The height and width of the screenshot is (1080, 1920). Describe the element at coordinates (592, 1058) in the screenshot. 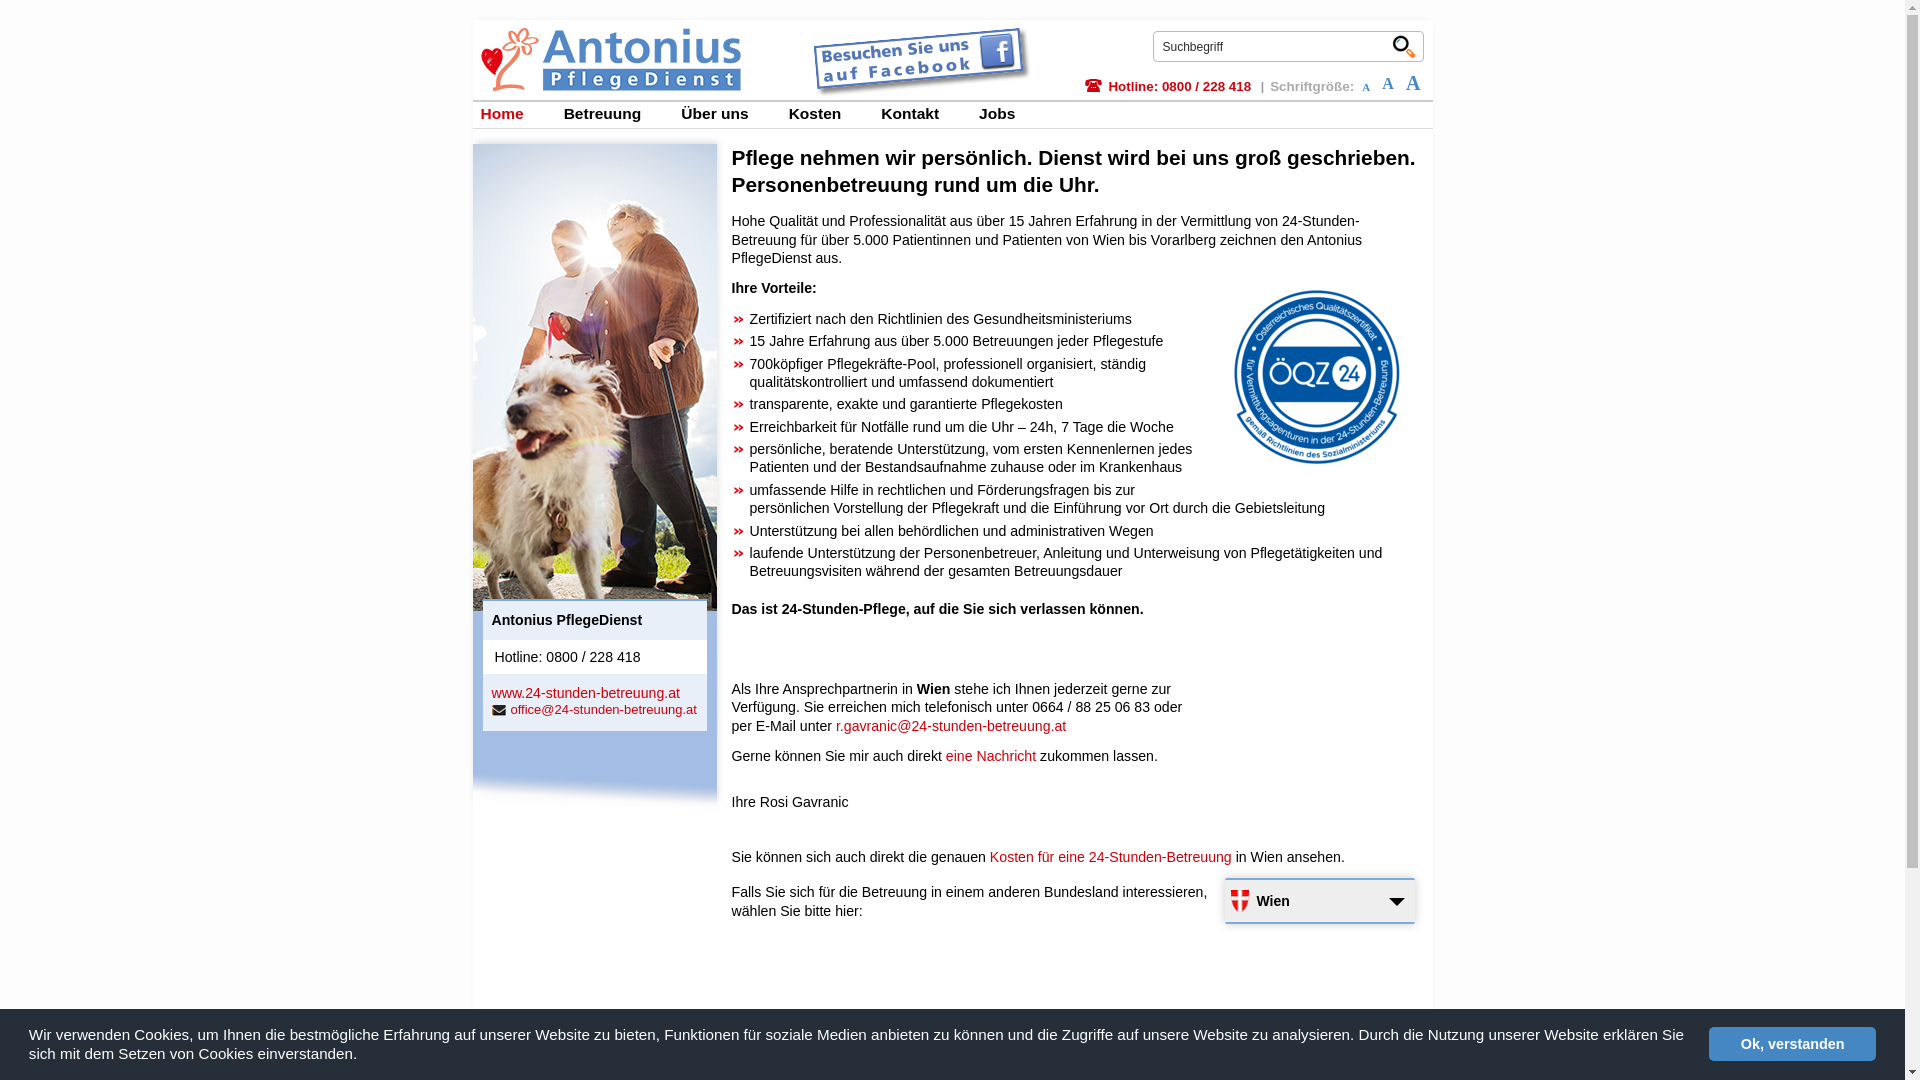

I see `Antonius PflegeDienst - Twitter` at that location.